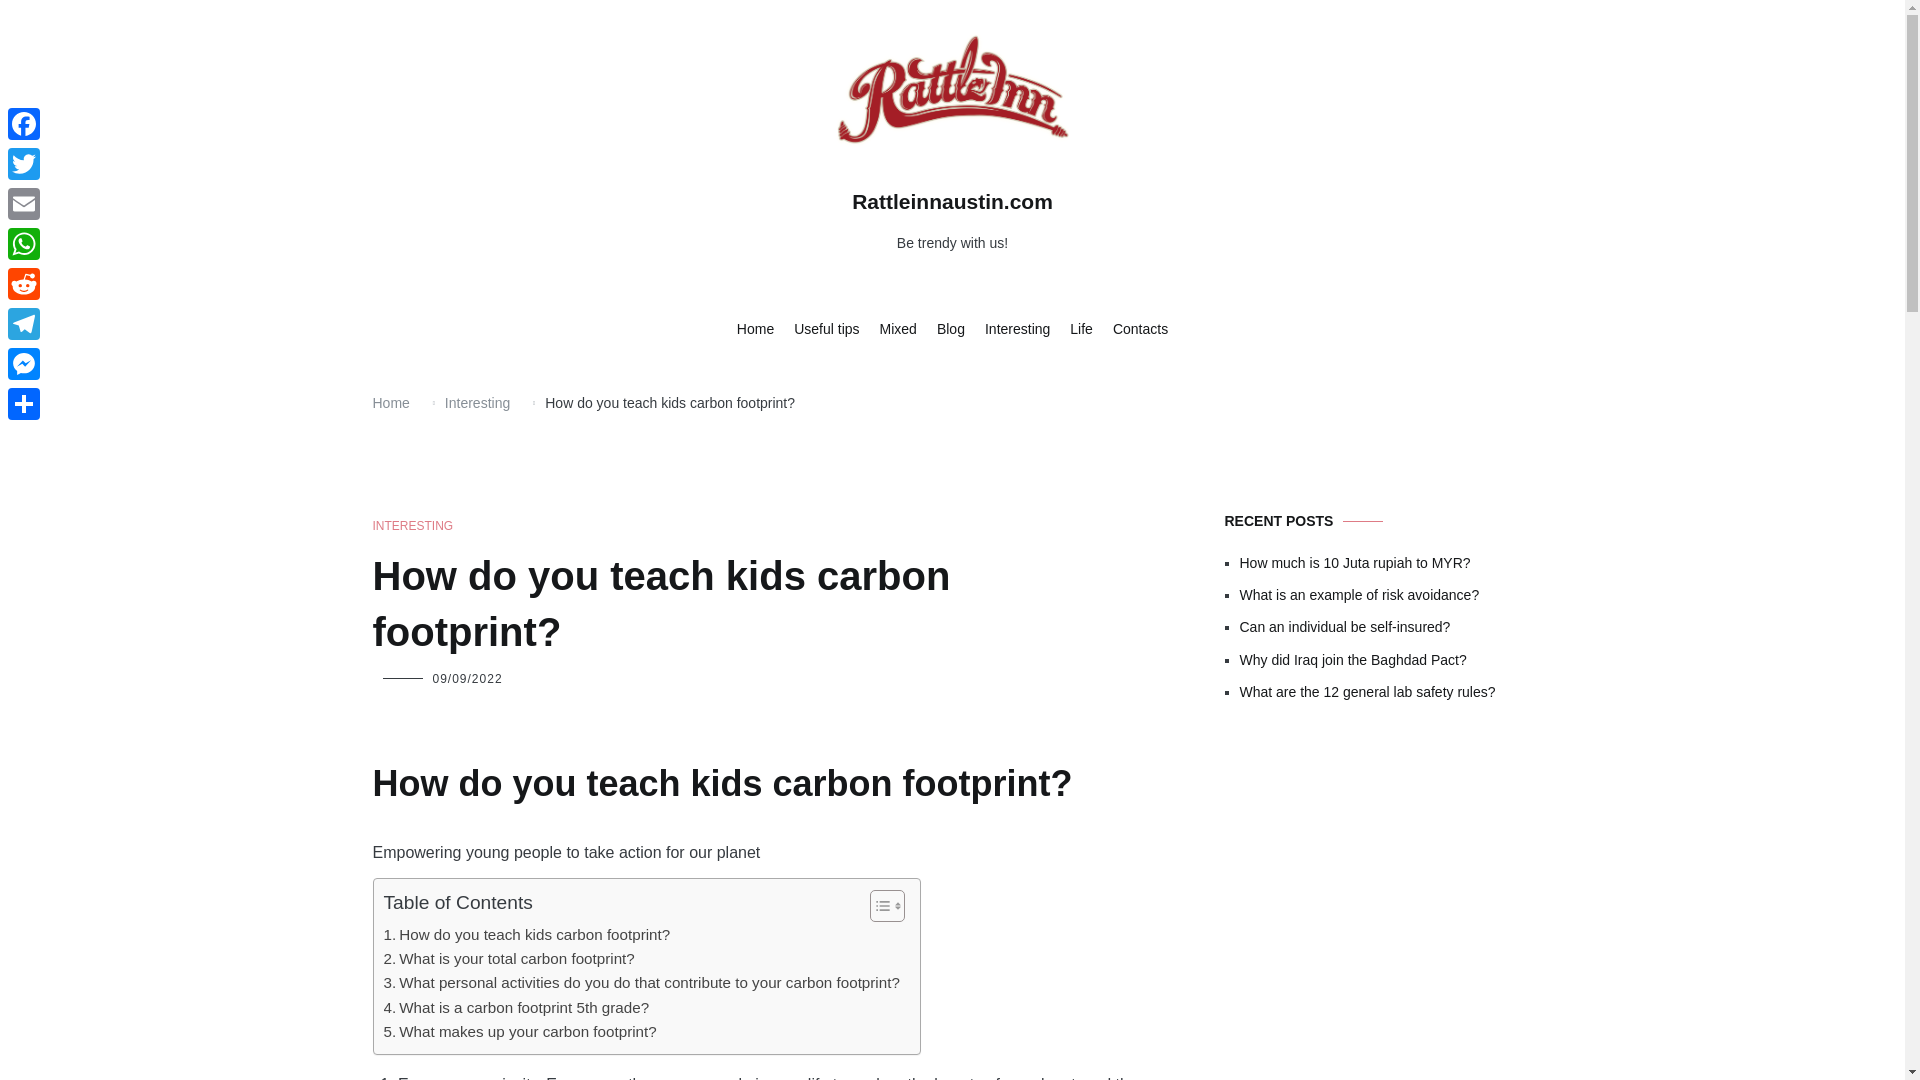  What do you see at coordinates (952, 201) in the screenshot?
I see `Rattleinnaustin.com` at bounding box center [952, 201].